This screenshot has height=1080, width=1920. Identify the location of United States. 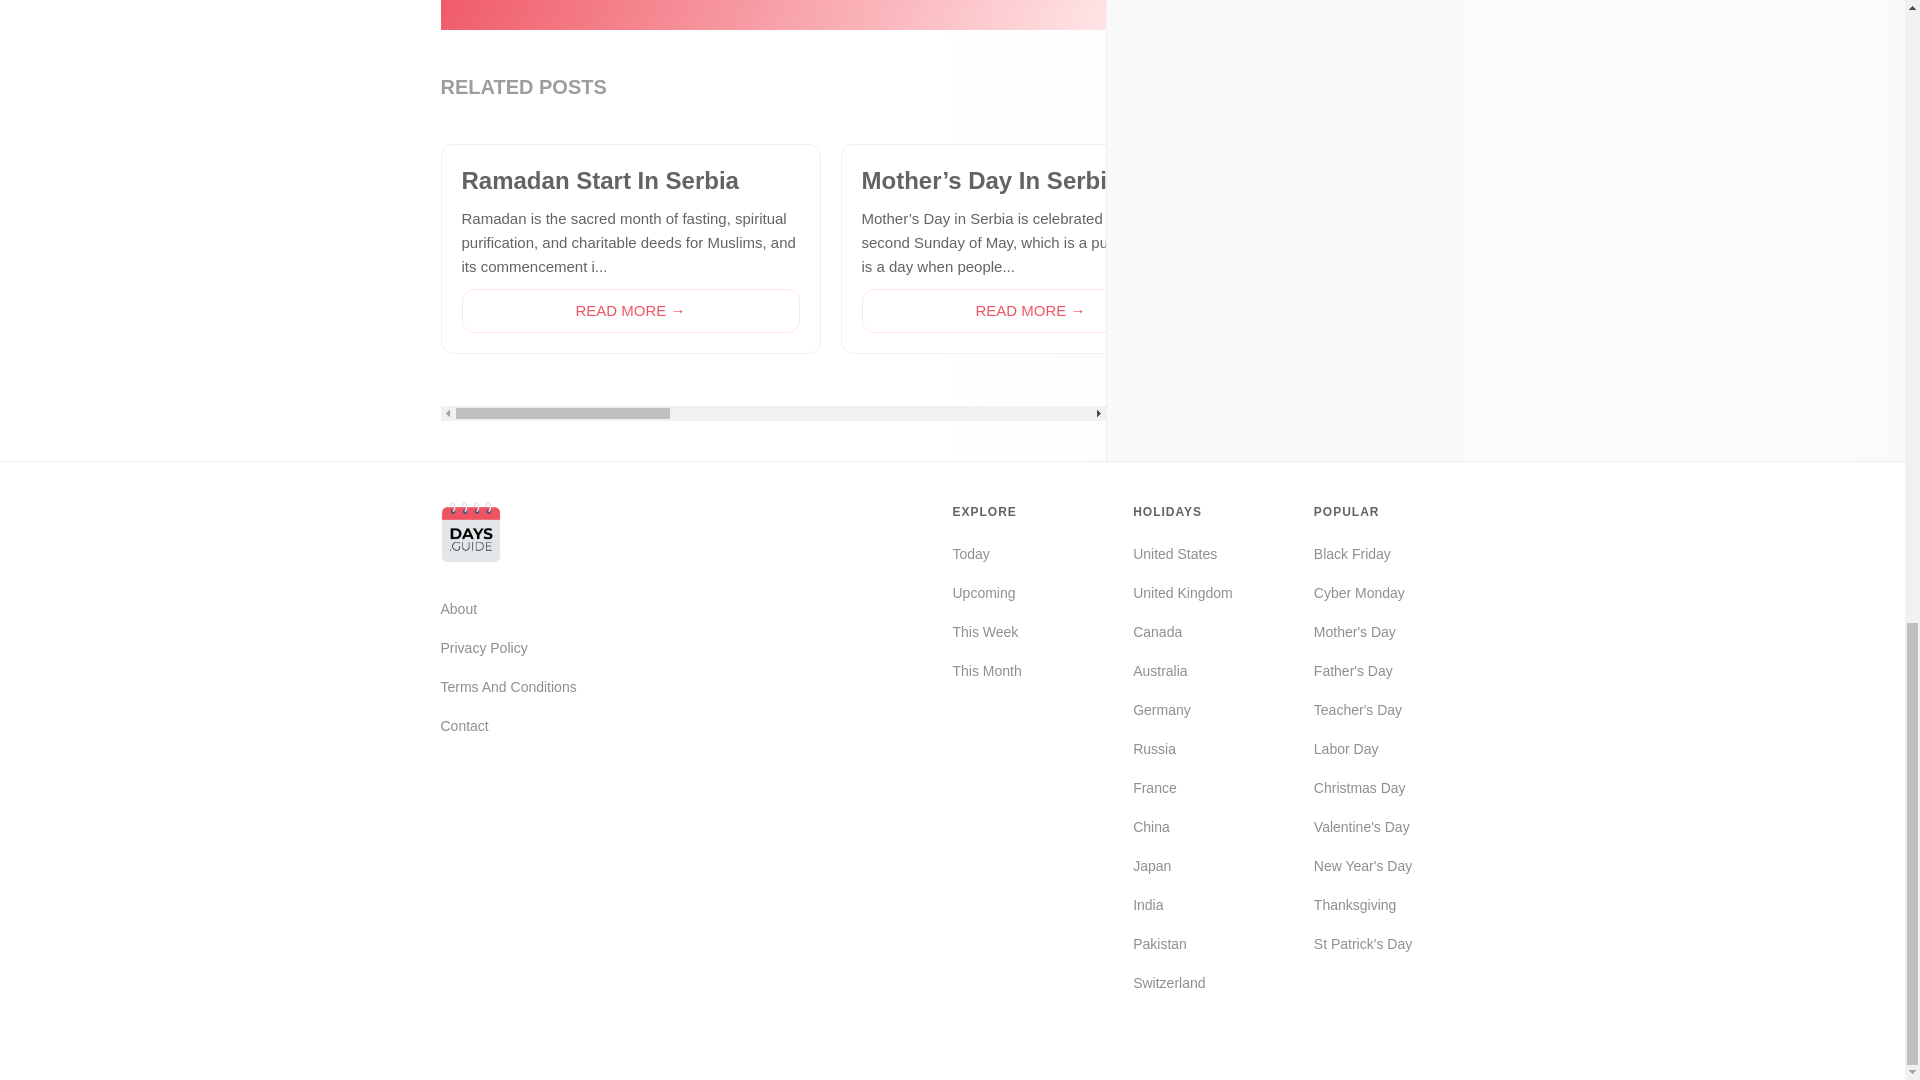
(1182, 554).